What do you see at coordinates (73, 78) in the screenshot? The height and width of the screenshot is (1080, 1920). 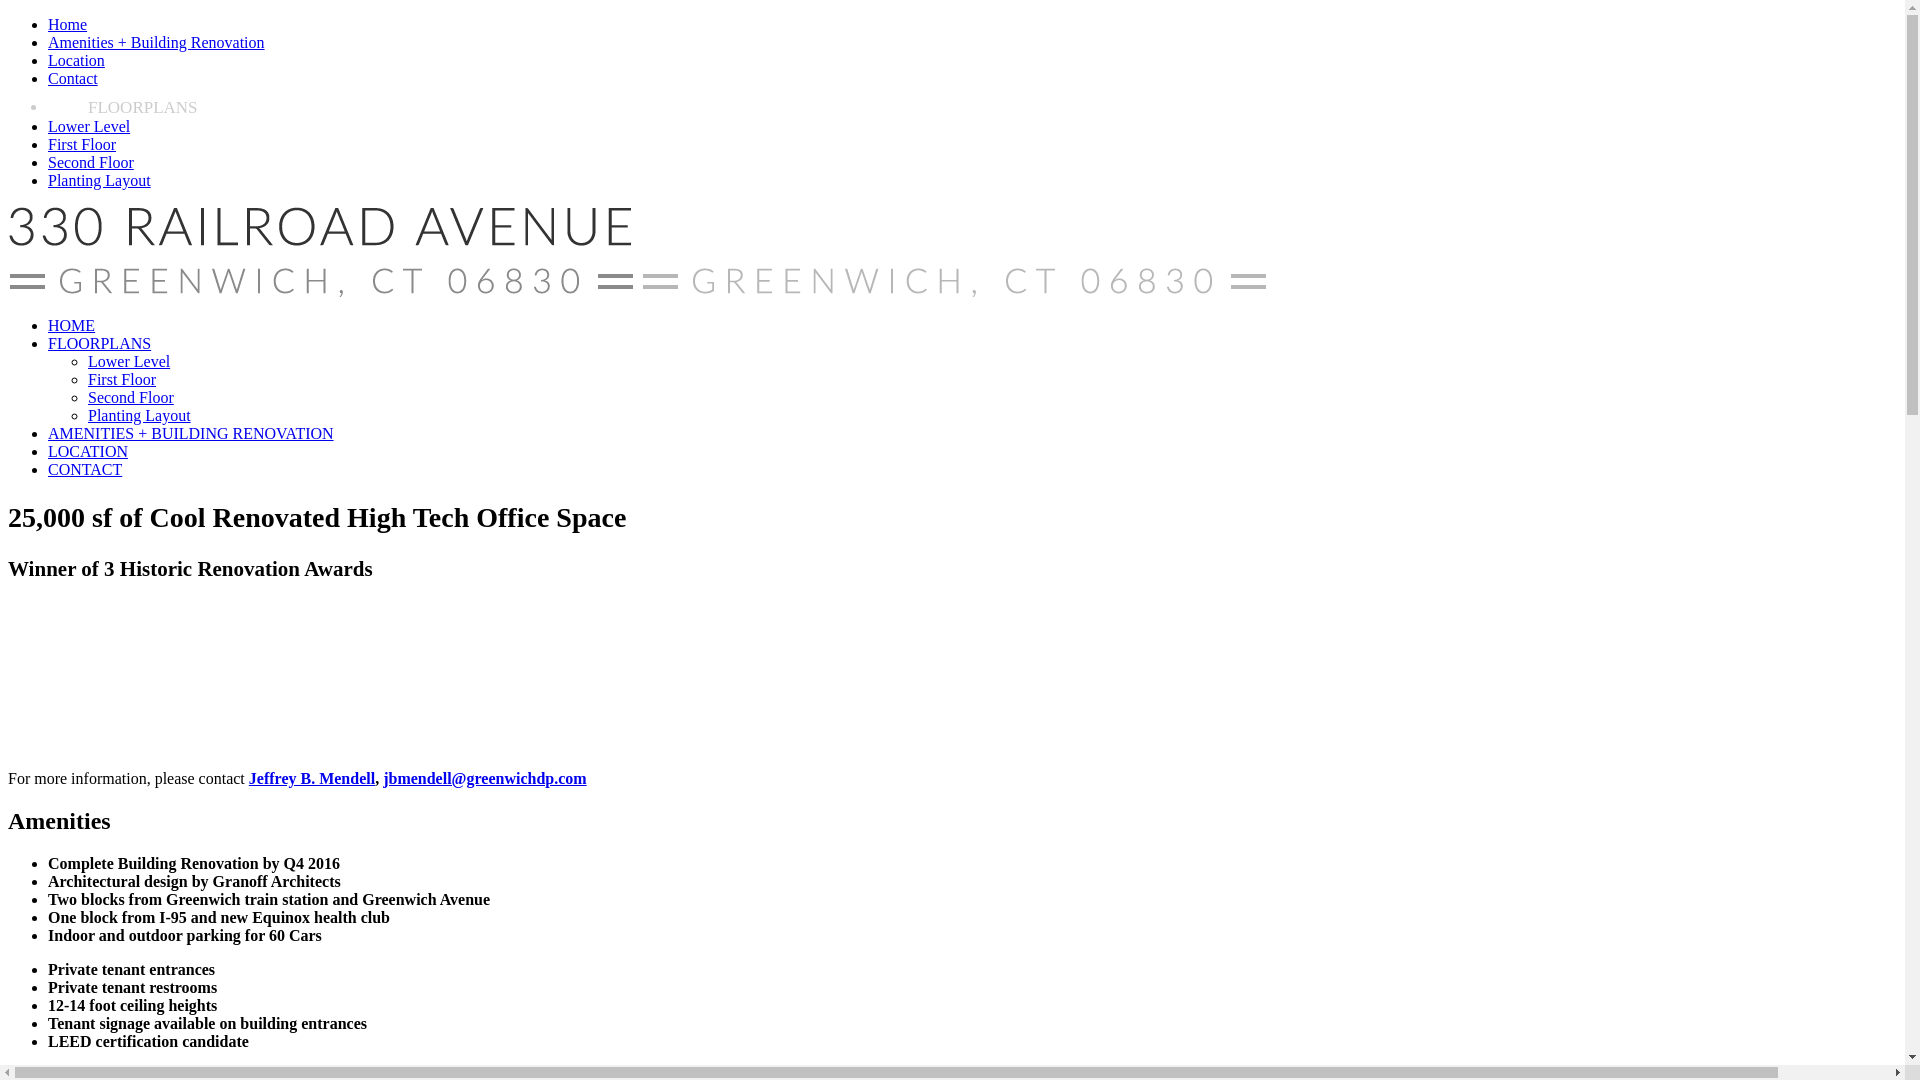 I see `Contact` at bounding box center [73, 78].